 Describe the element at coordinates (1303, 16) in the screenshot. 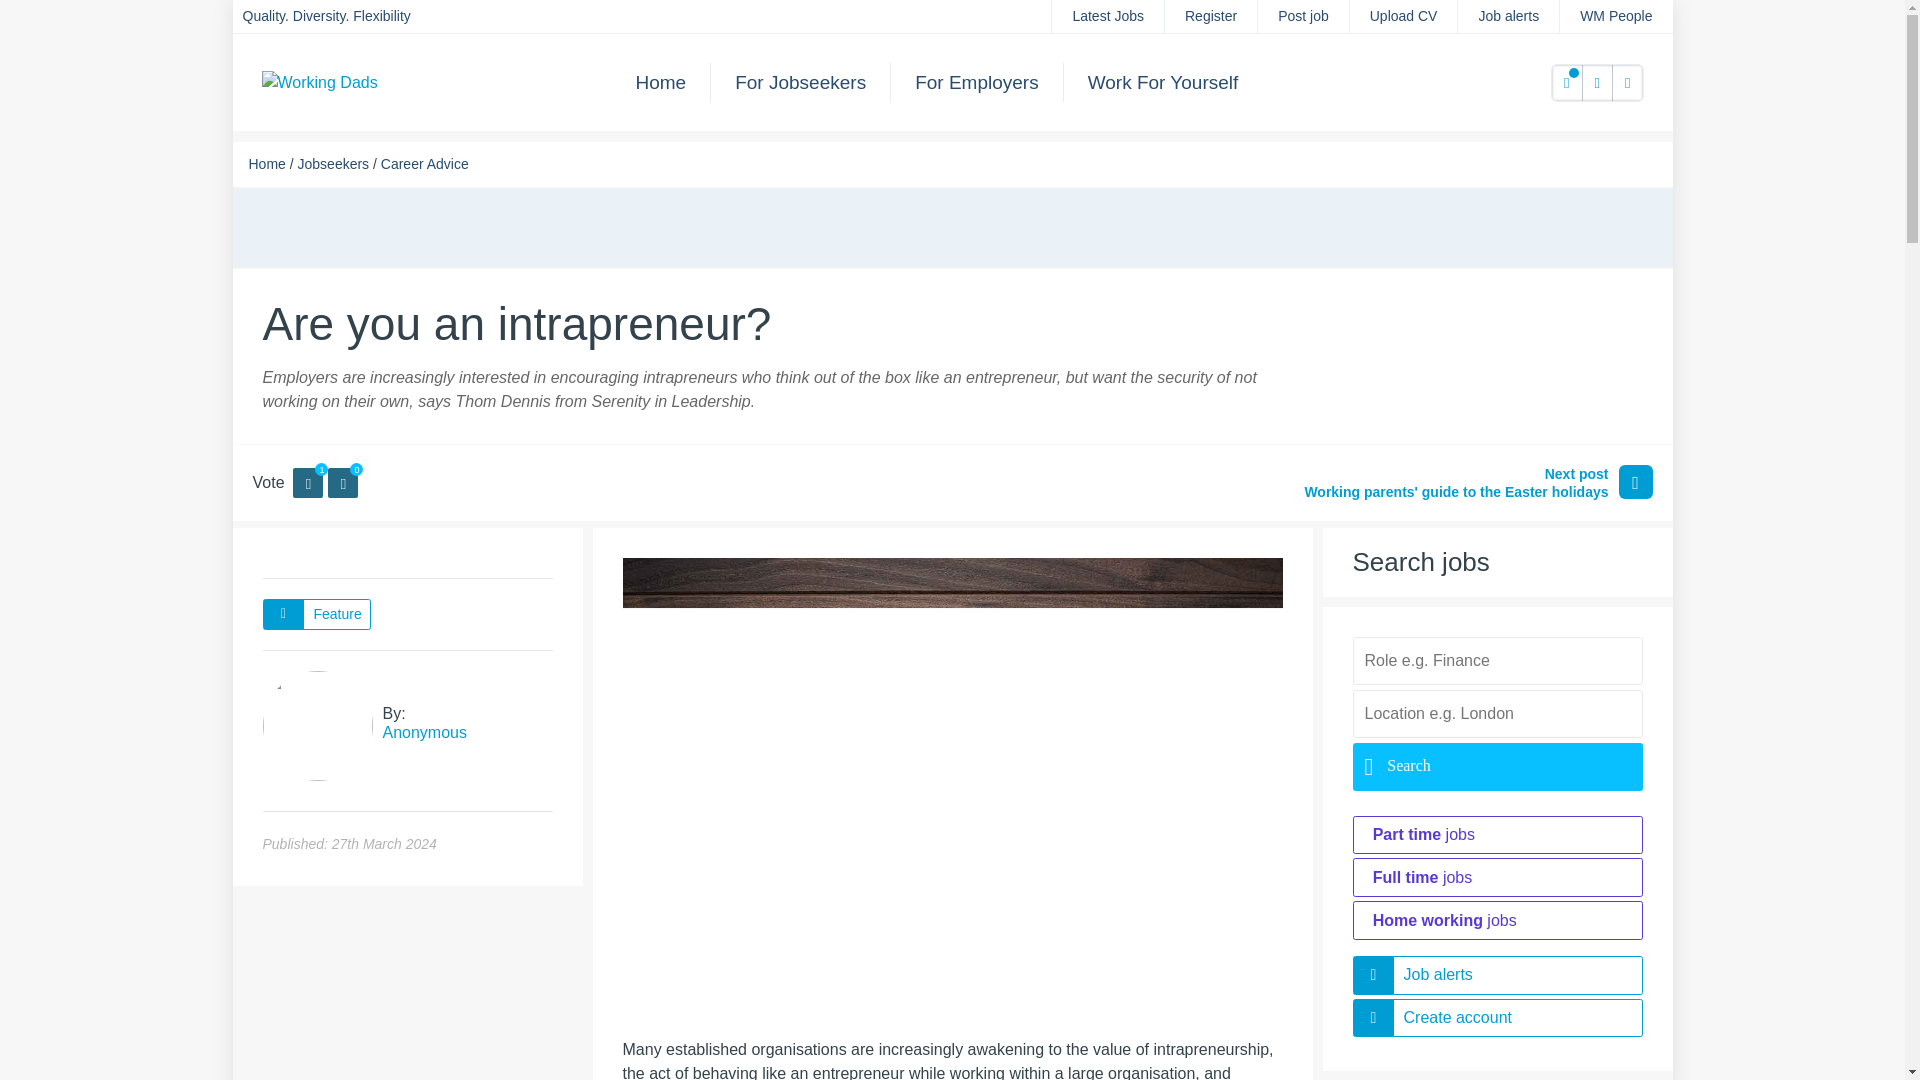

I see `Post job` at that location.